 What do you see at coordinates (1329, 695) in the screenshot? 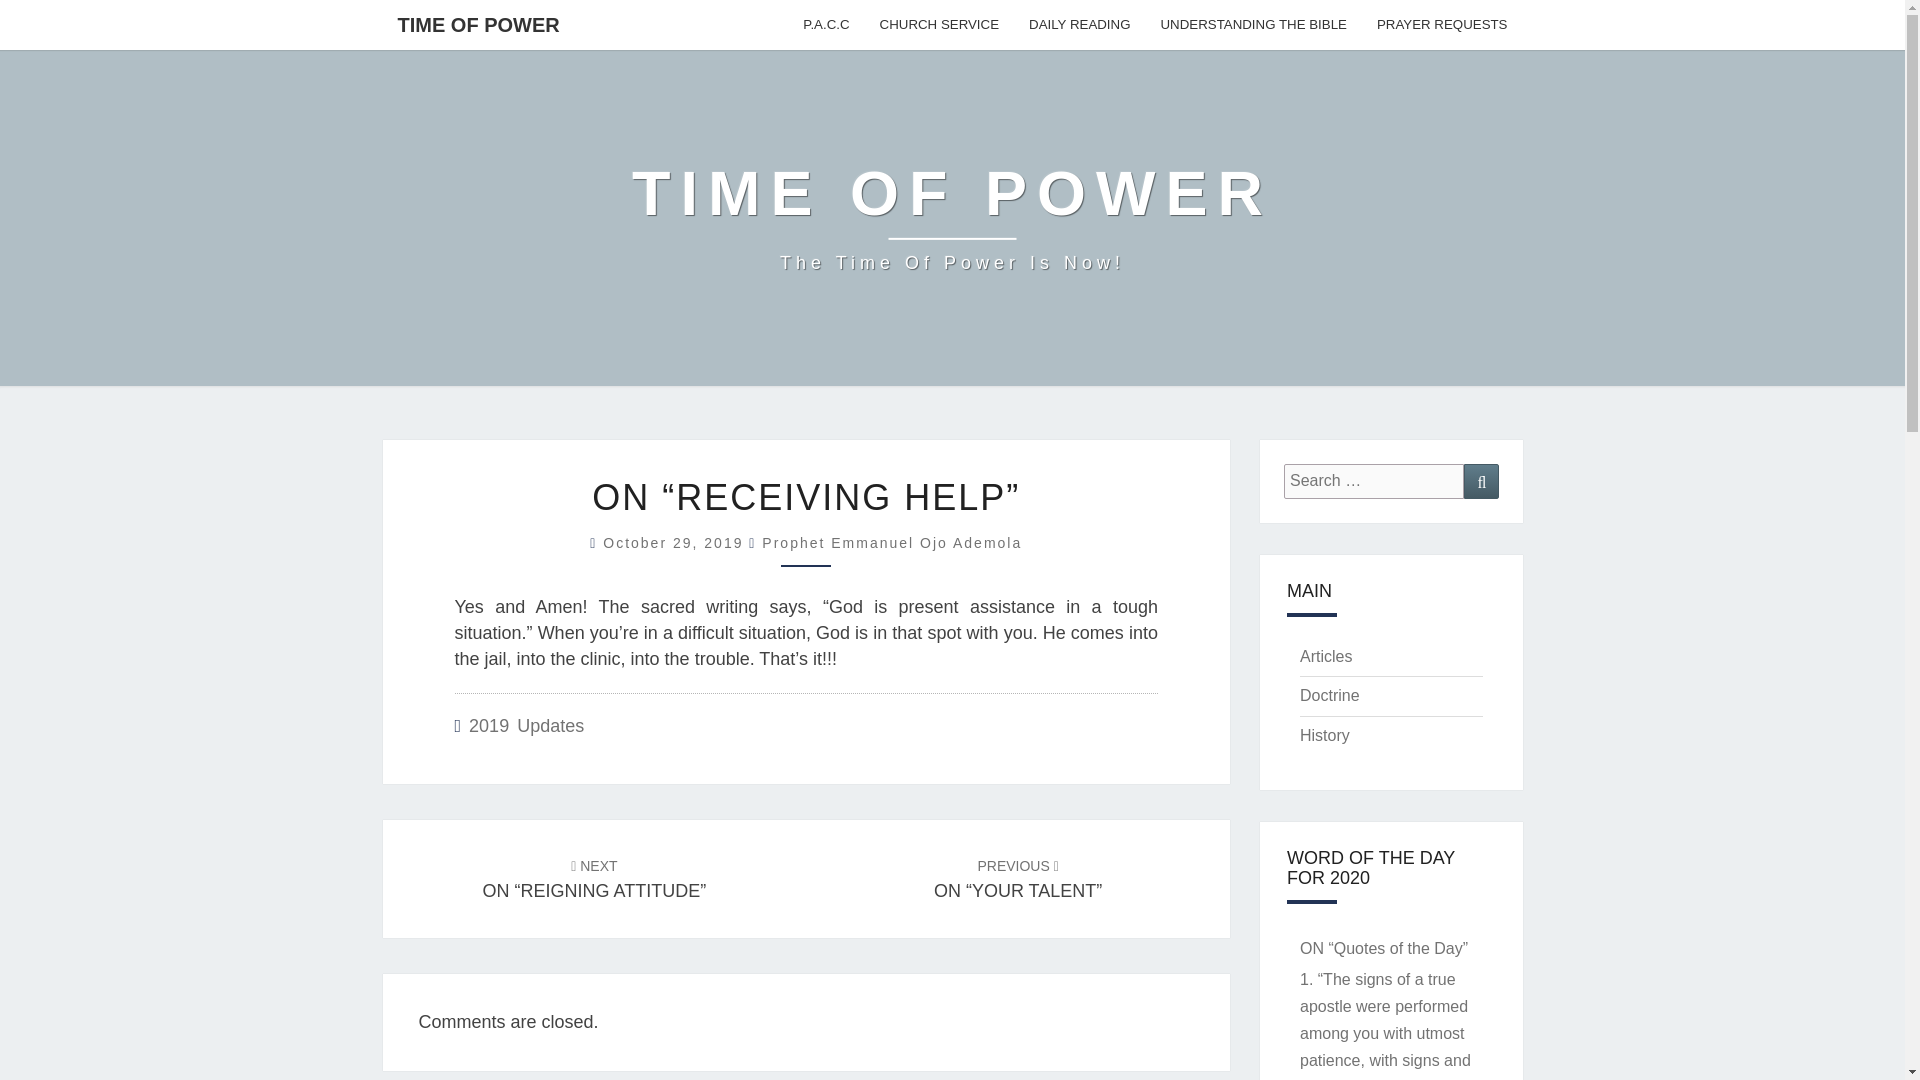
I see `Doctrine` at bounding box center [1329, 695].